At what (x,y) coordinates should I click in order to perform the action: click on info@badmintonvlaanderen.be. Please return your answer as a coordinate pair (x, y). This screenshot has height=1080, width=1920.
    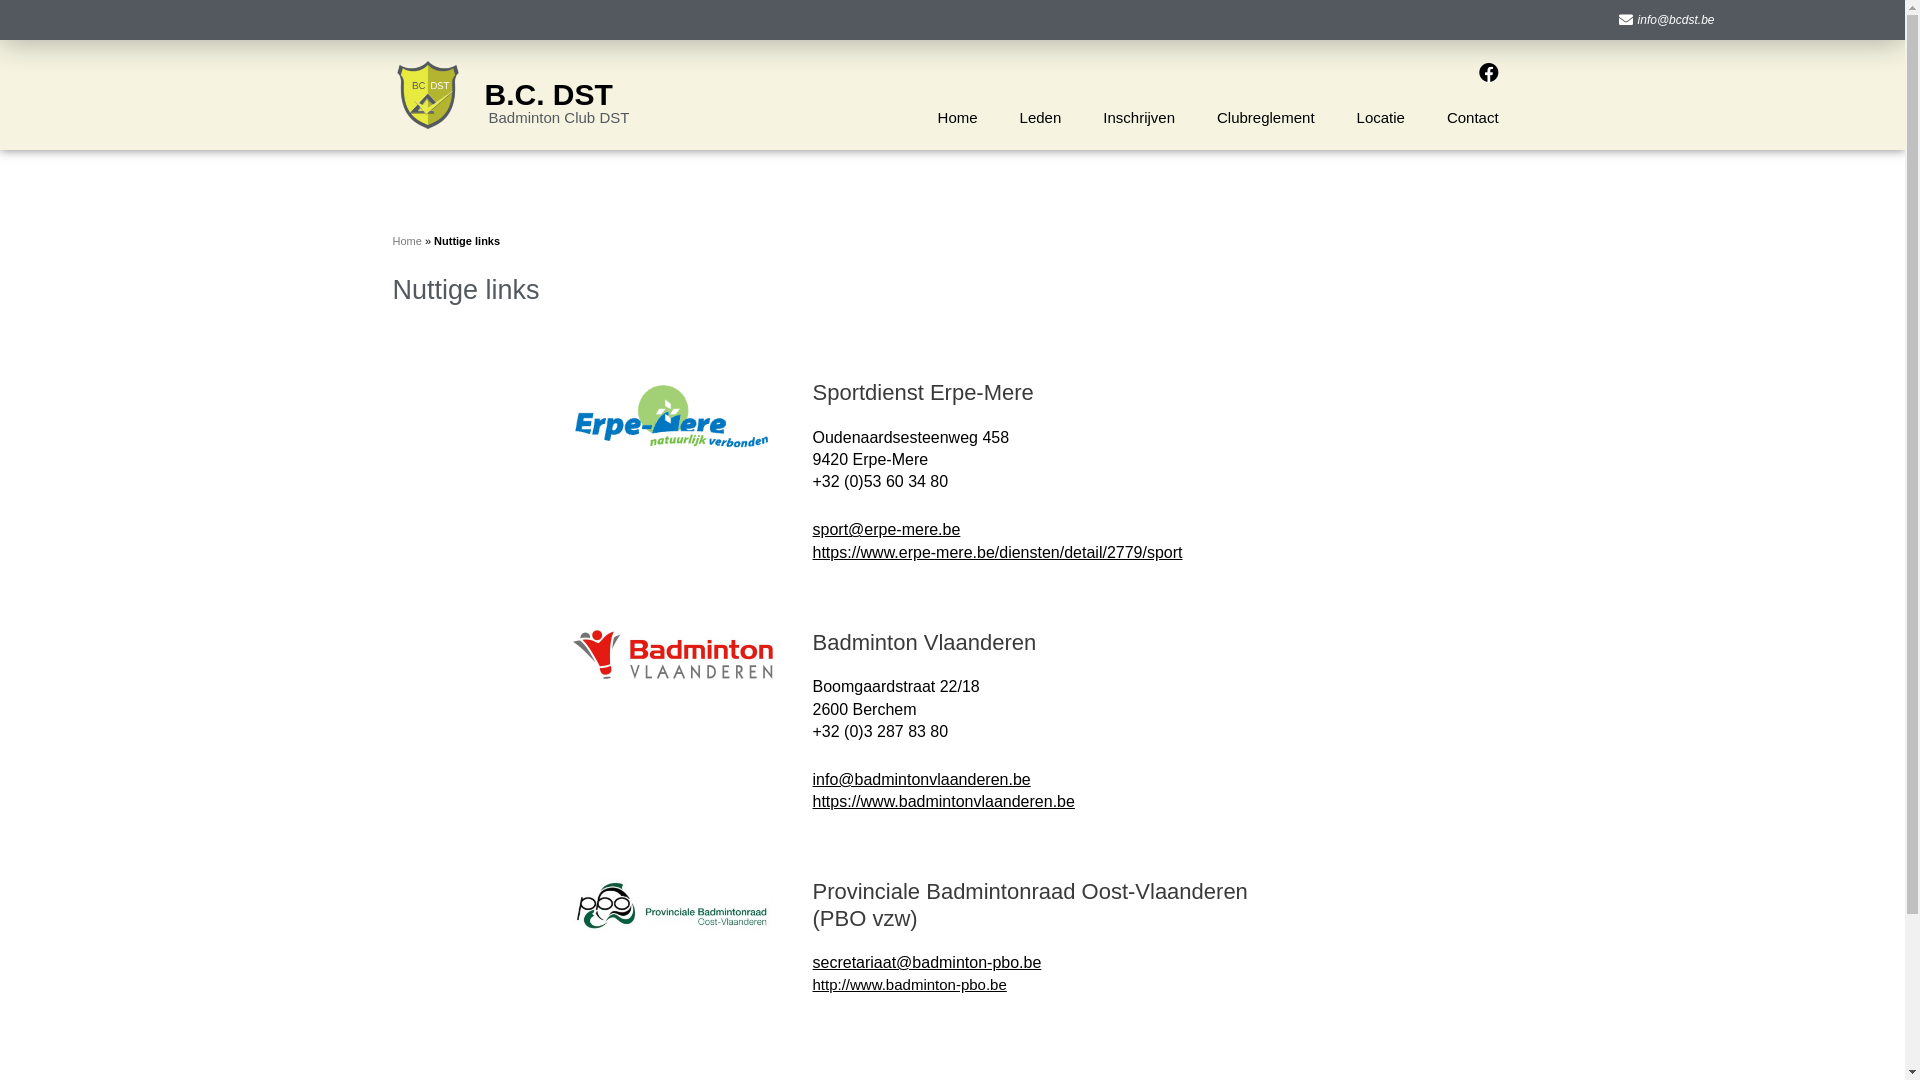
    Looking at the image, I should click on (921, 780).